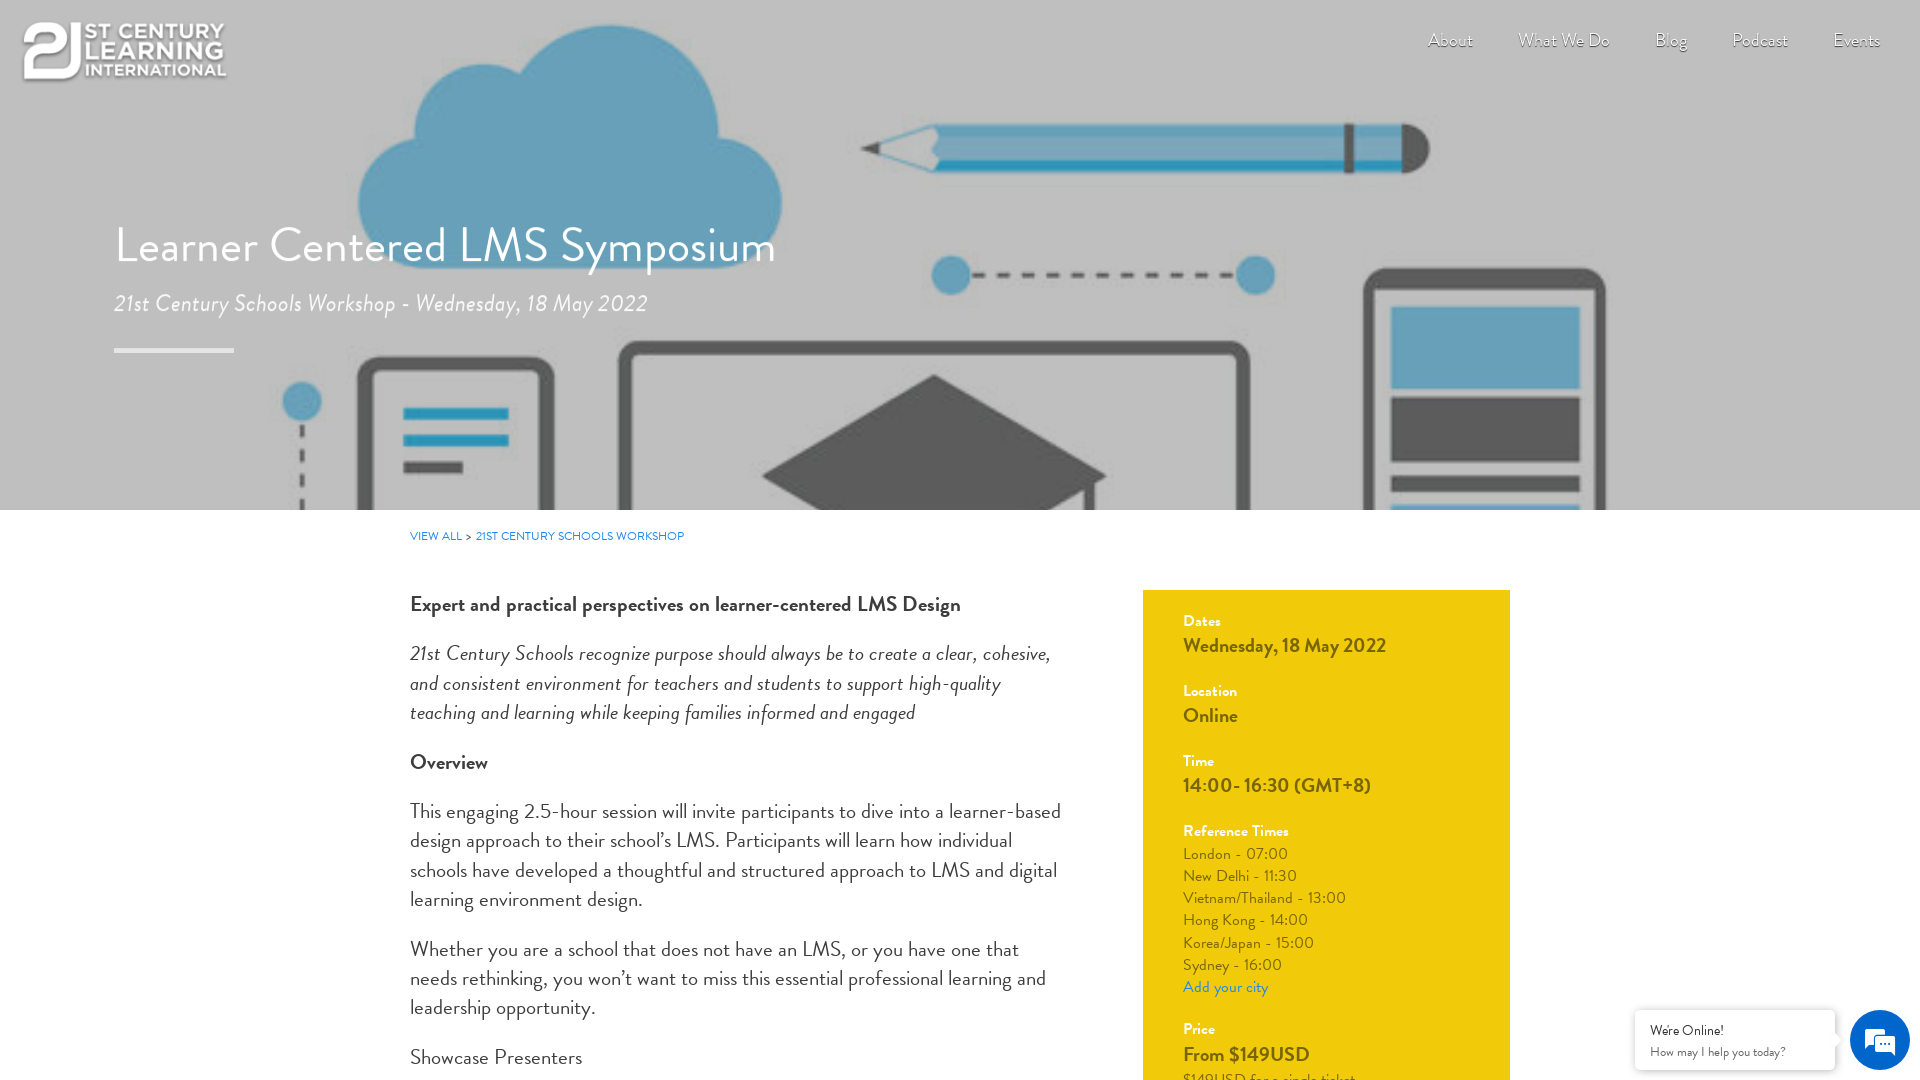 Image resolution: width=1920 pixels, height=1080 pixels. I want to click on 21ST CENTURY SCHOOLS WORKSHOP, so click(580, 536).